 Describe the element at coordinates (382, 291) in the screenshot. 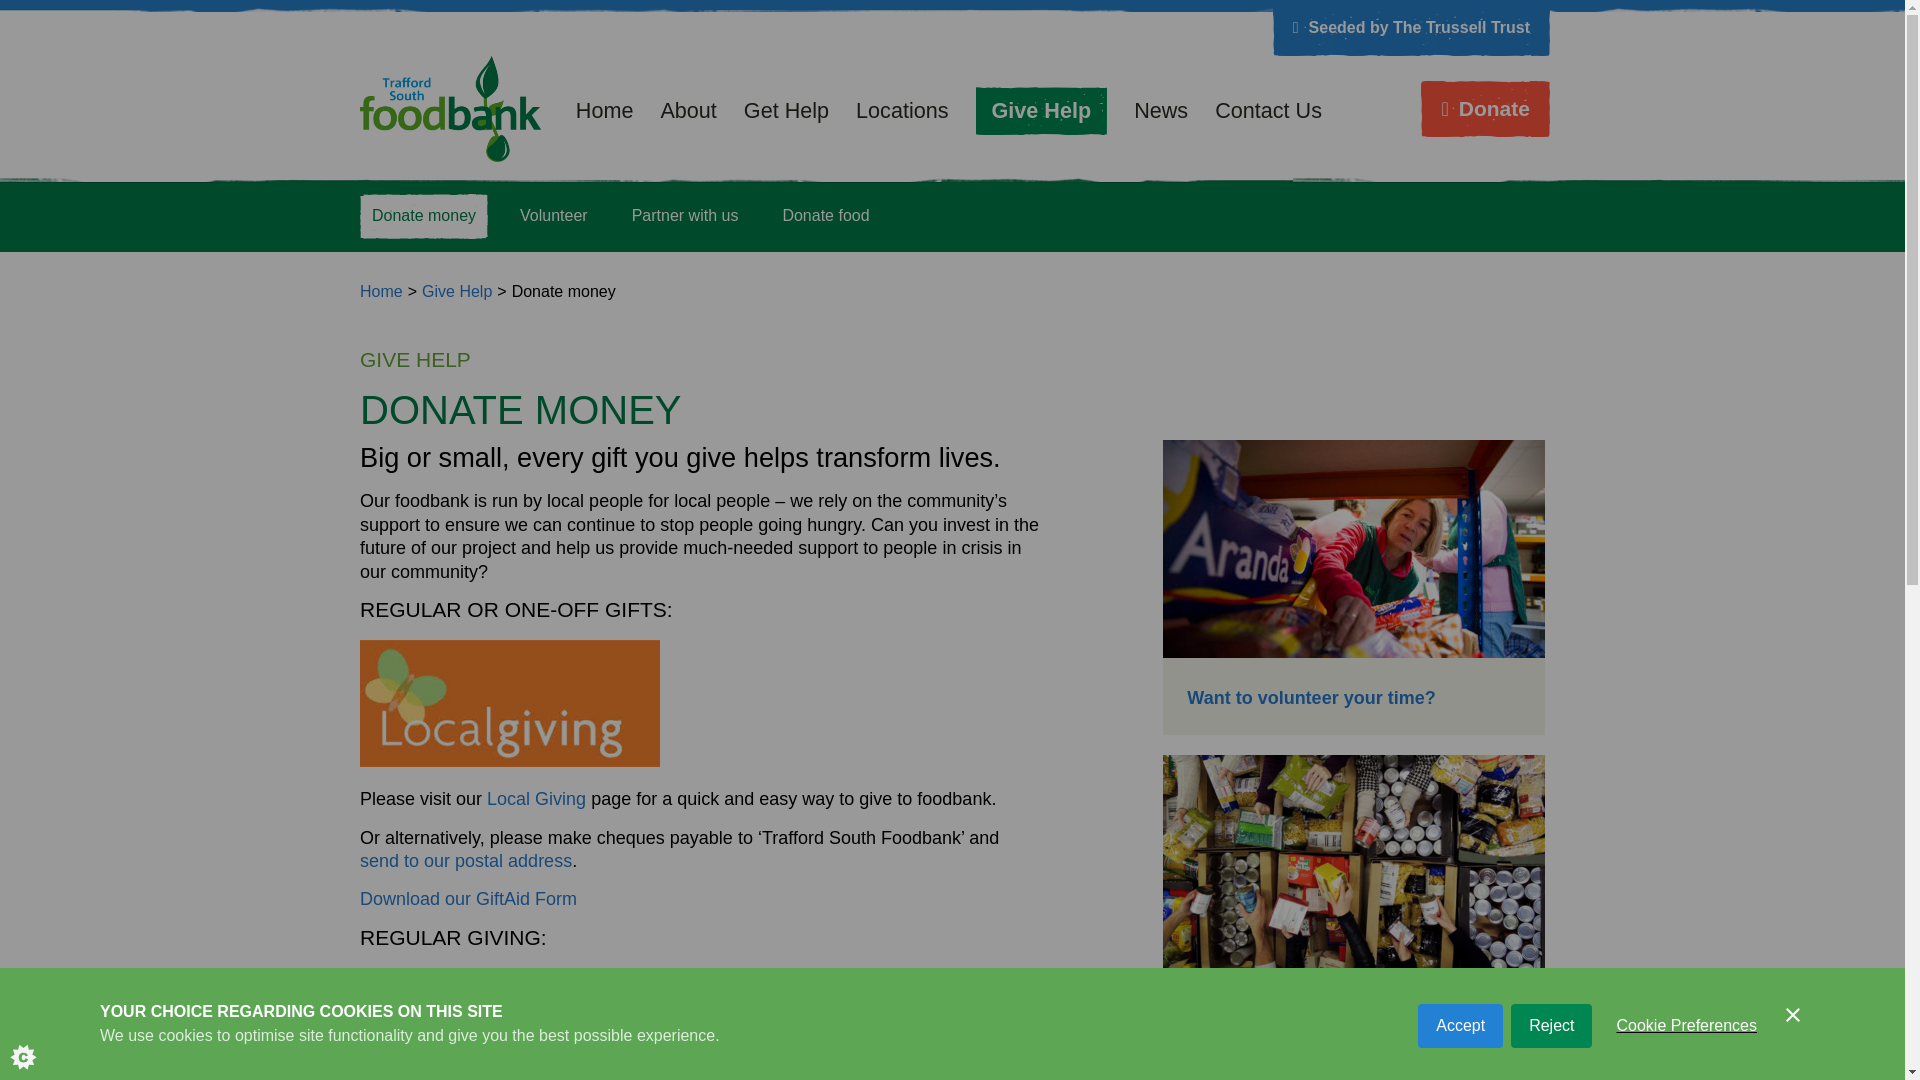

I see `Home` at that location.